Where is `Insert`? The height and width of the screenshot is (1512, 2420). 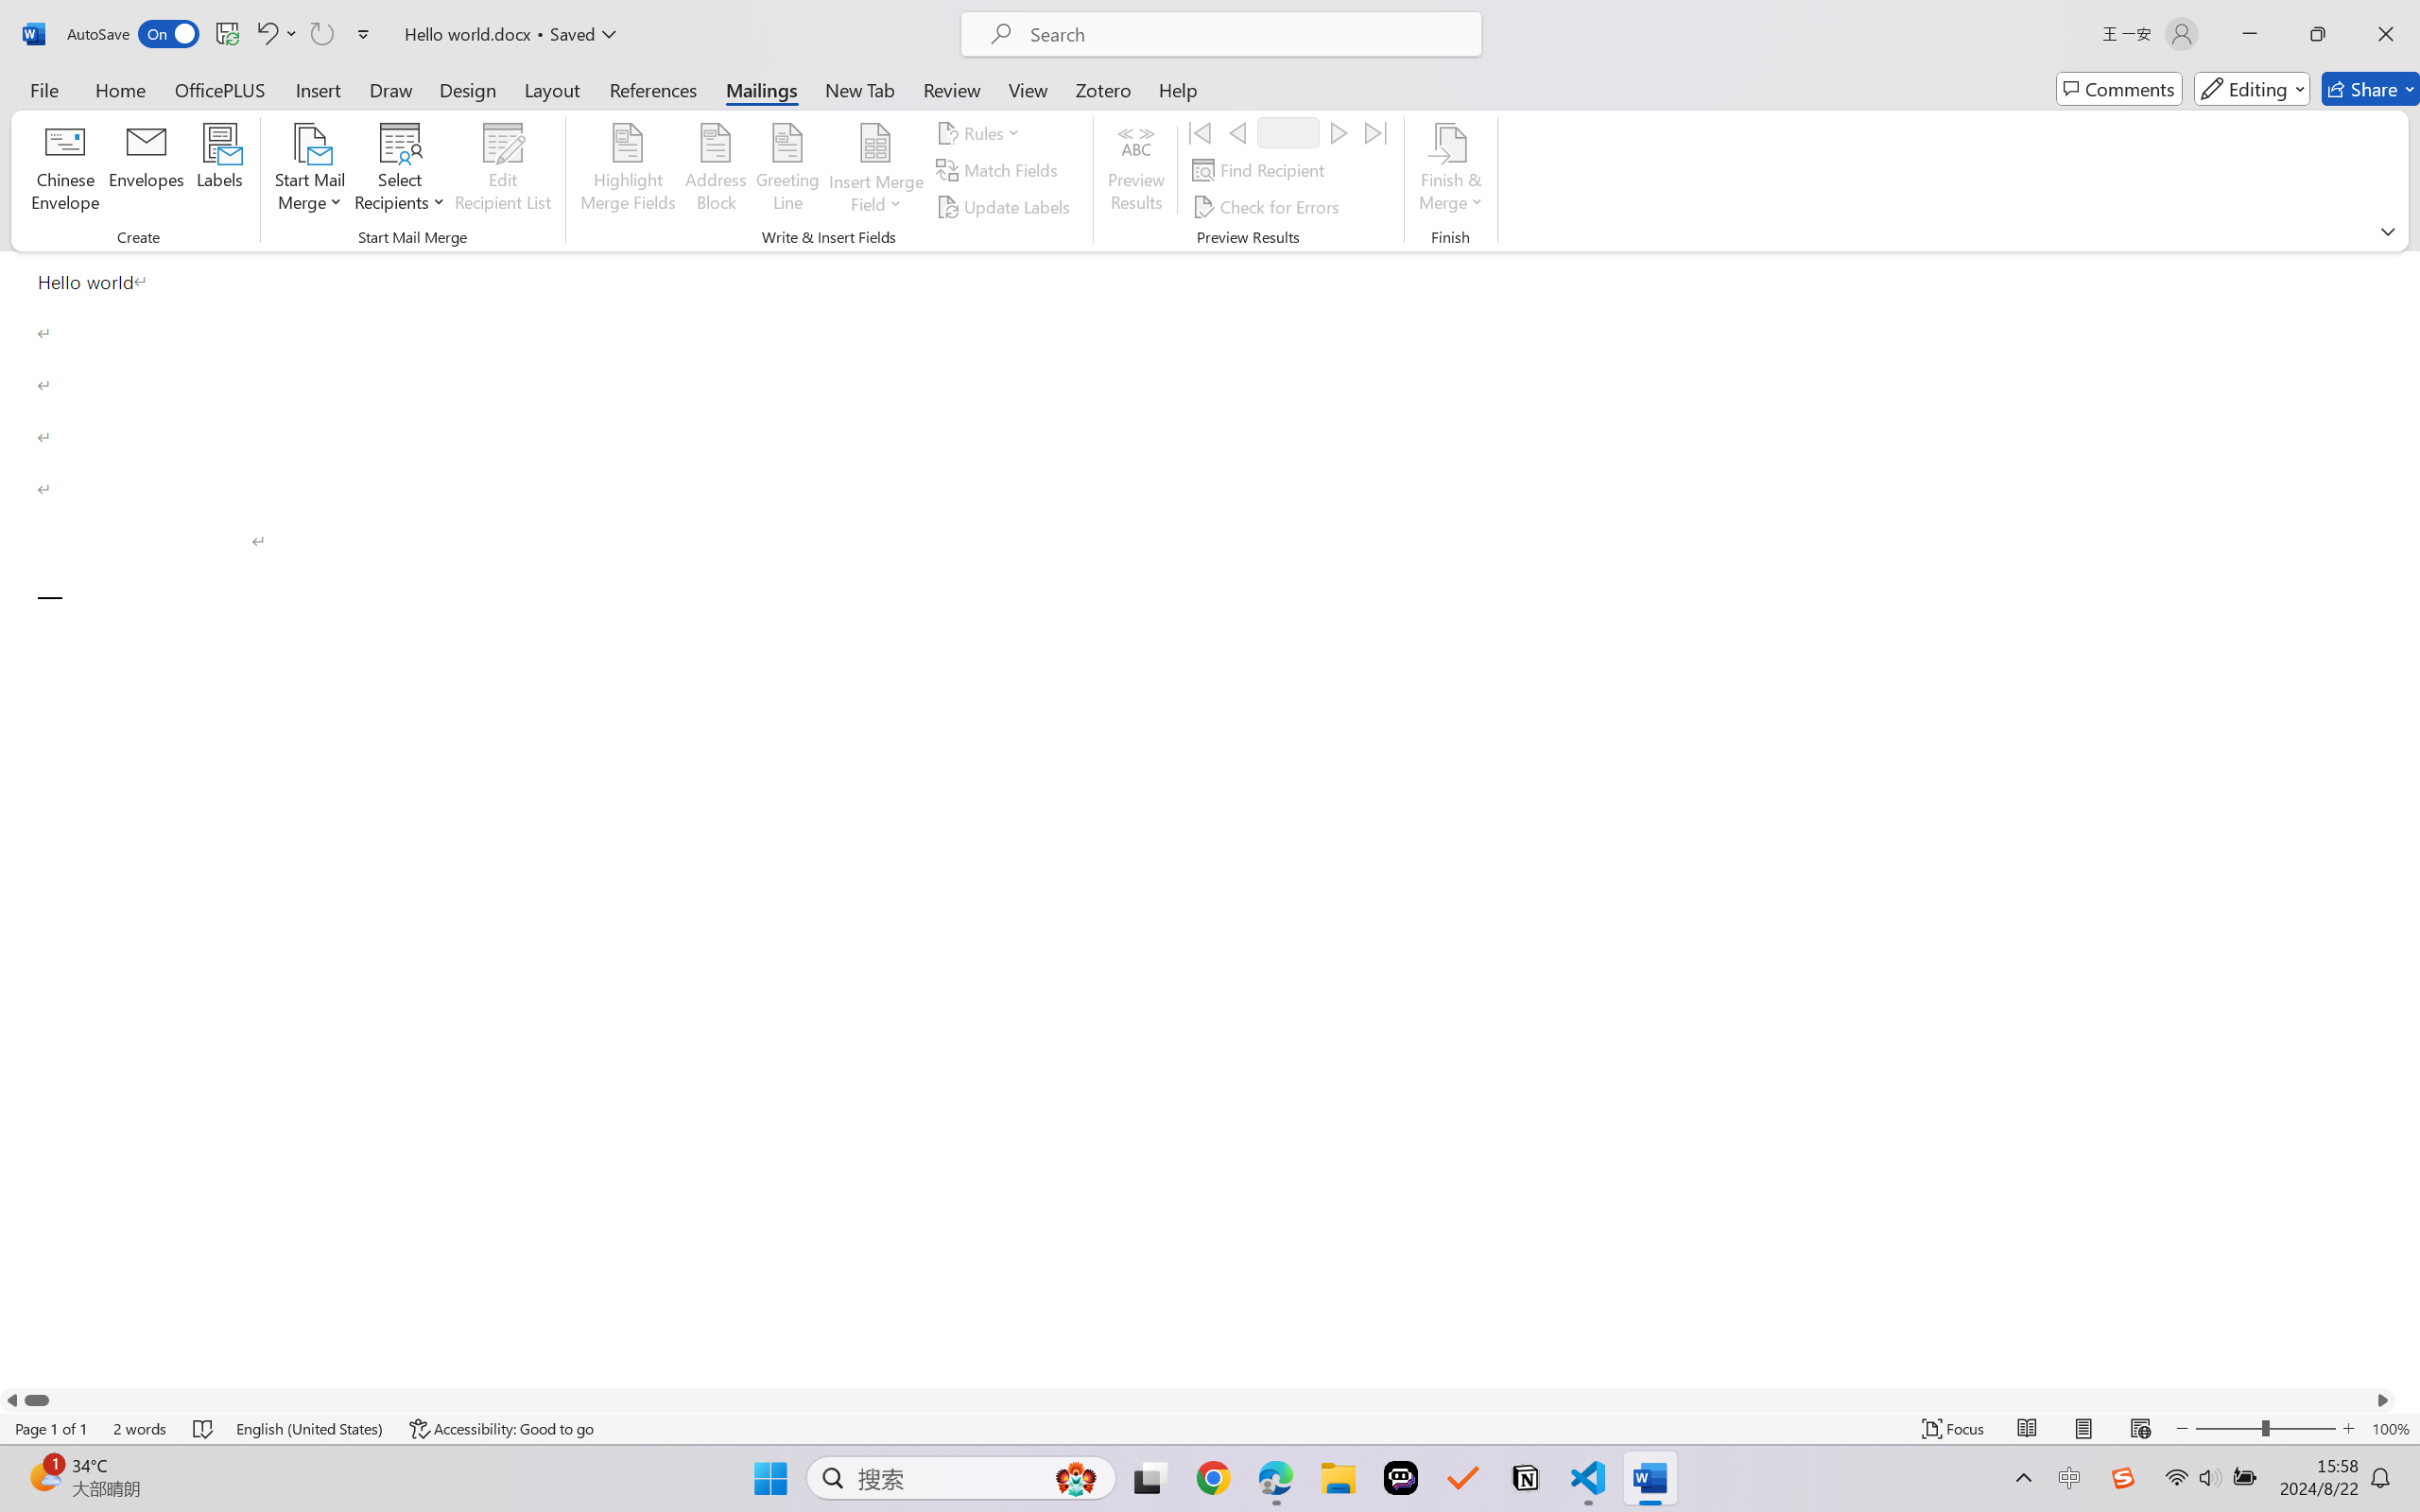 Insert is located at coordinates (318, 89).